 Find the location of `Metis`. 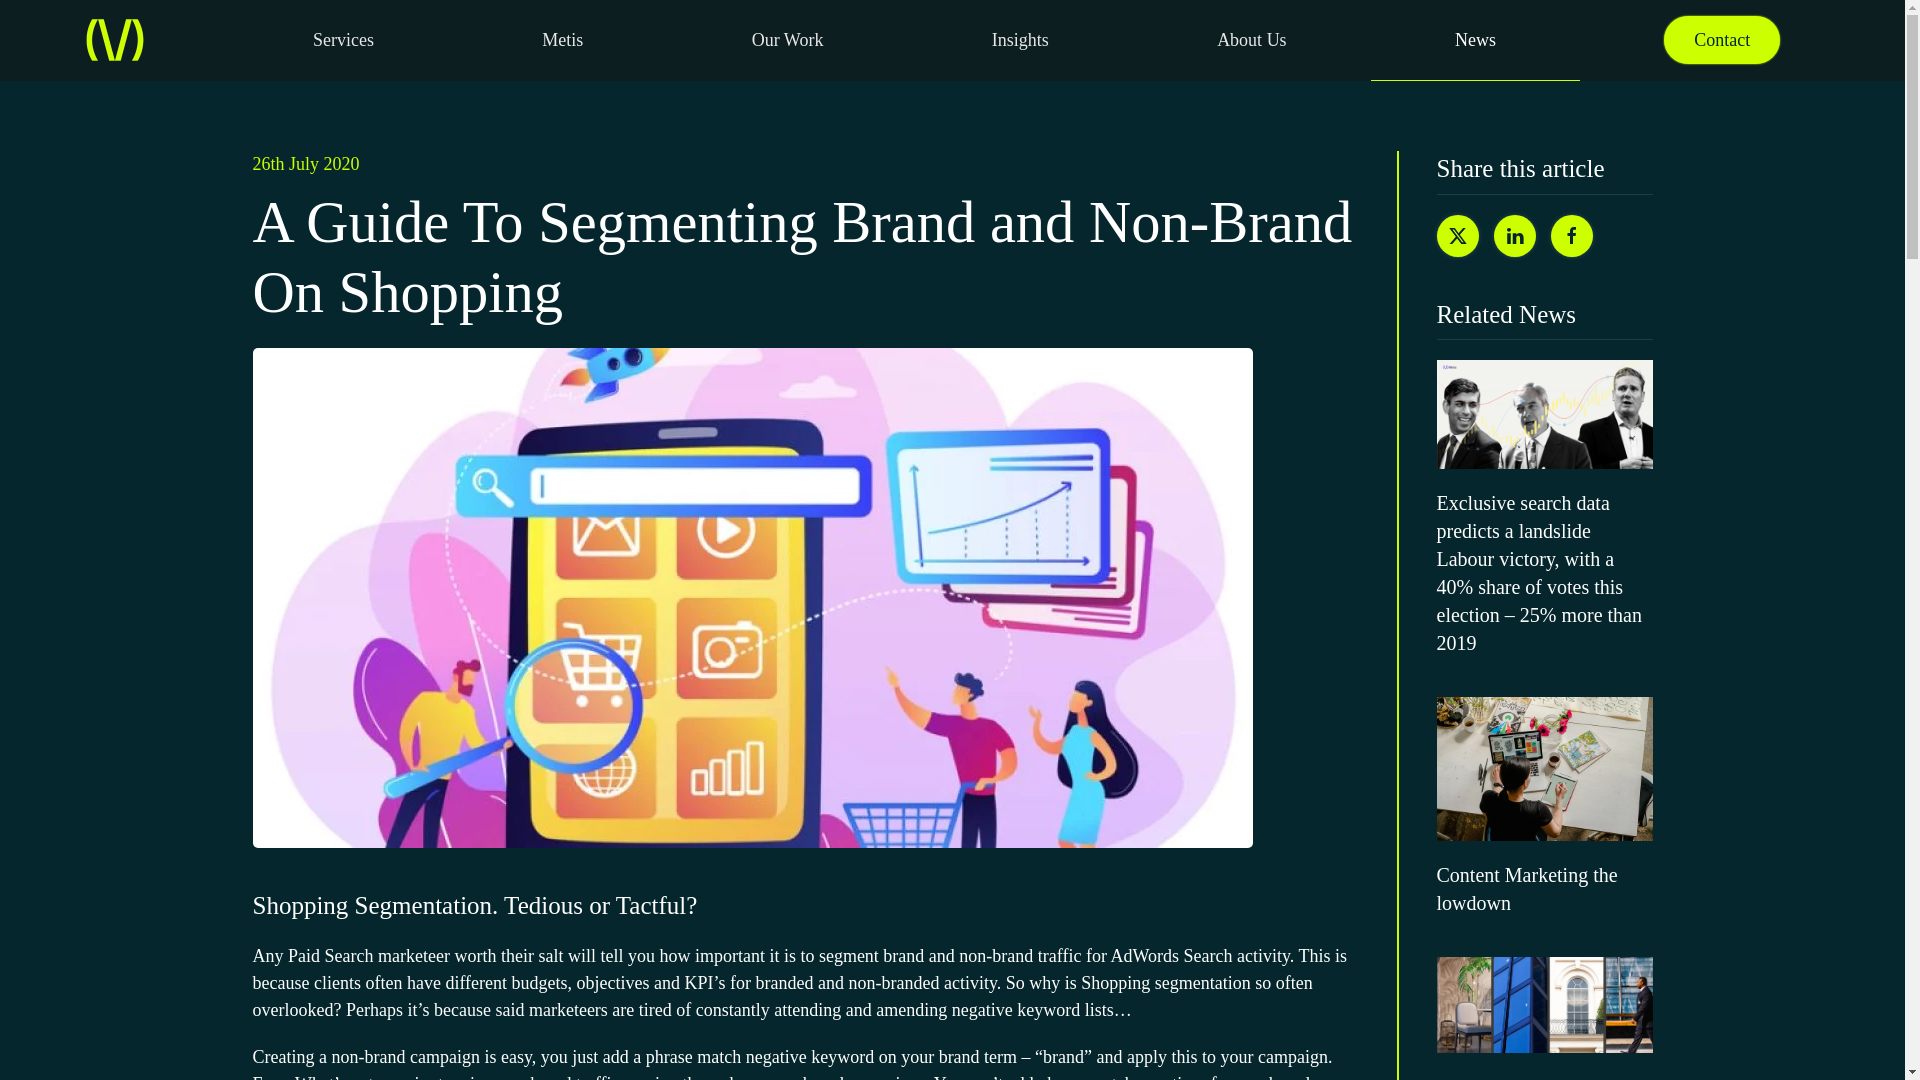

Metis is located at coordinates (562, 40).